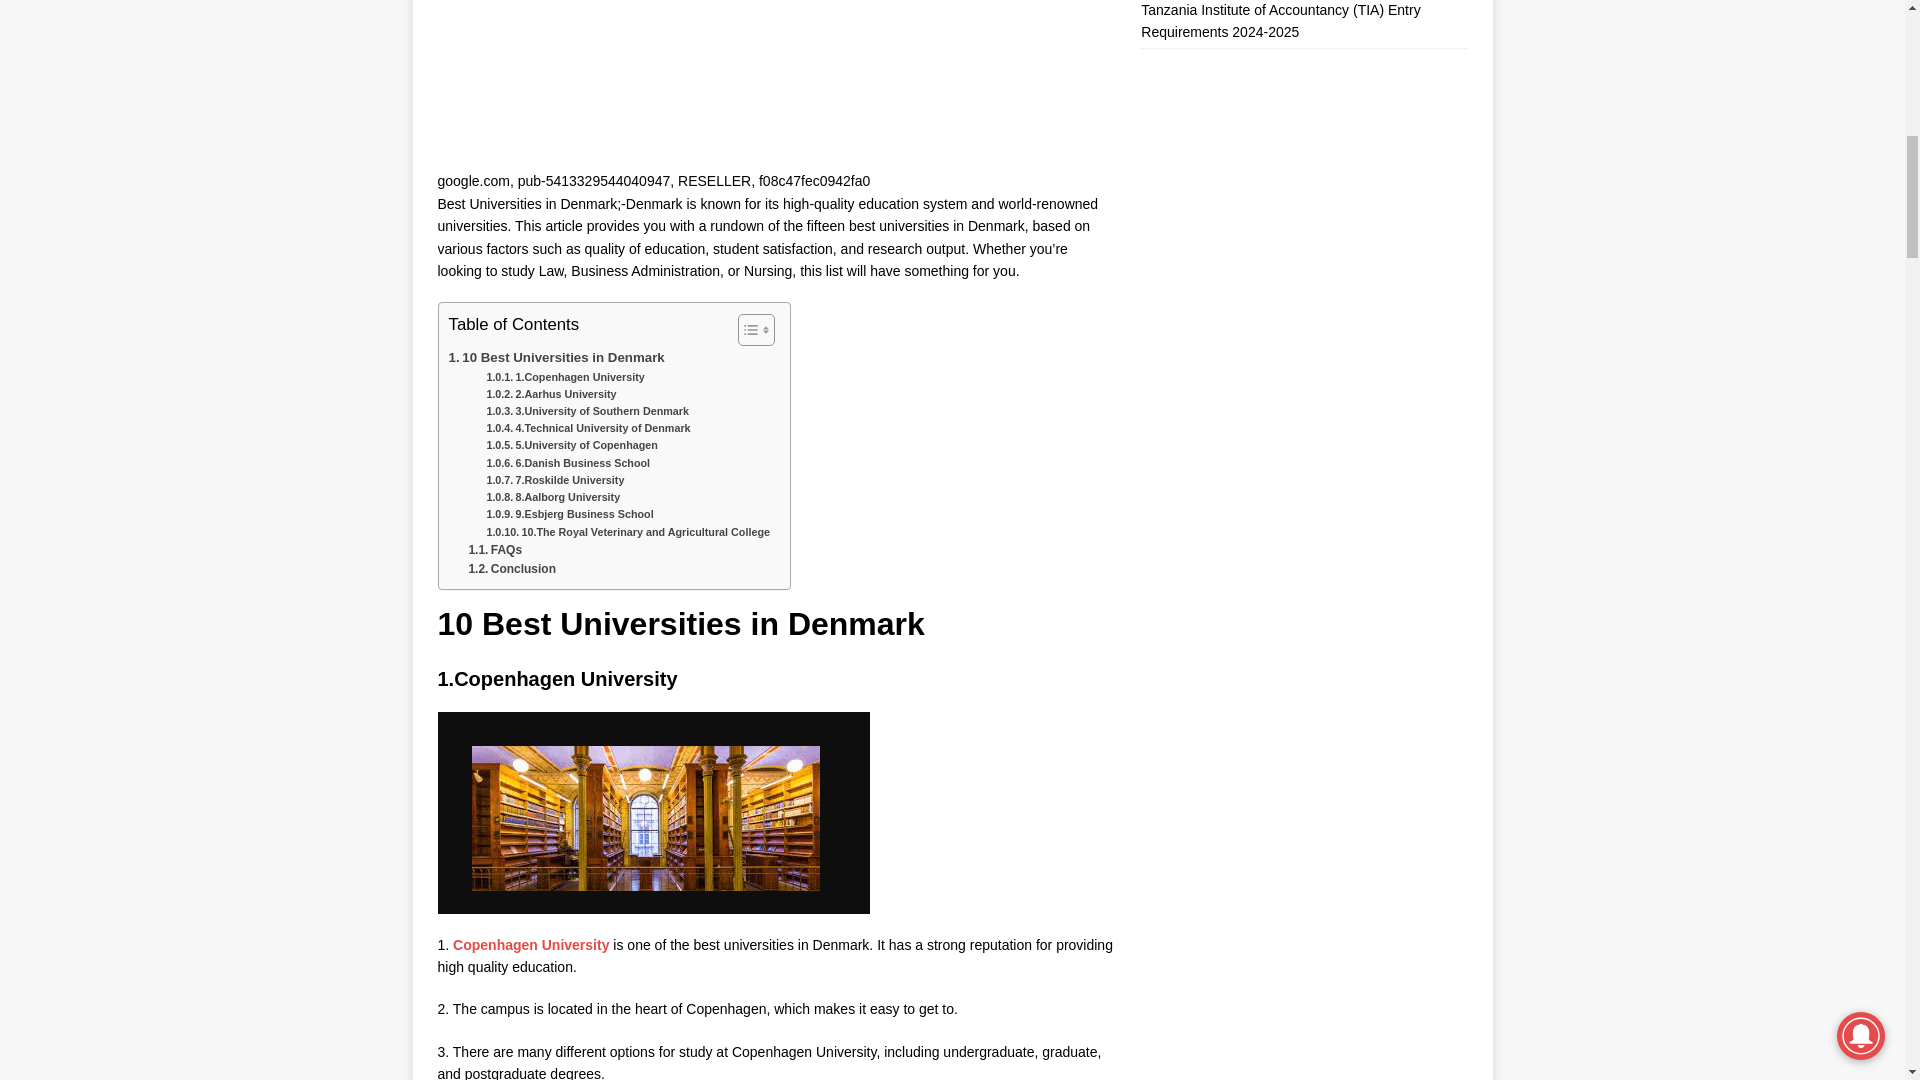  What do you see at coordinates (550, 394) in the screenshot?
I see `2.Aarhus University` at bounding box center [550, 394].